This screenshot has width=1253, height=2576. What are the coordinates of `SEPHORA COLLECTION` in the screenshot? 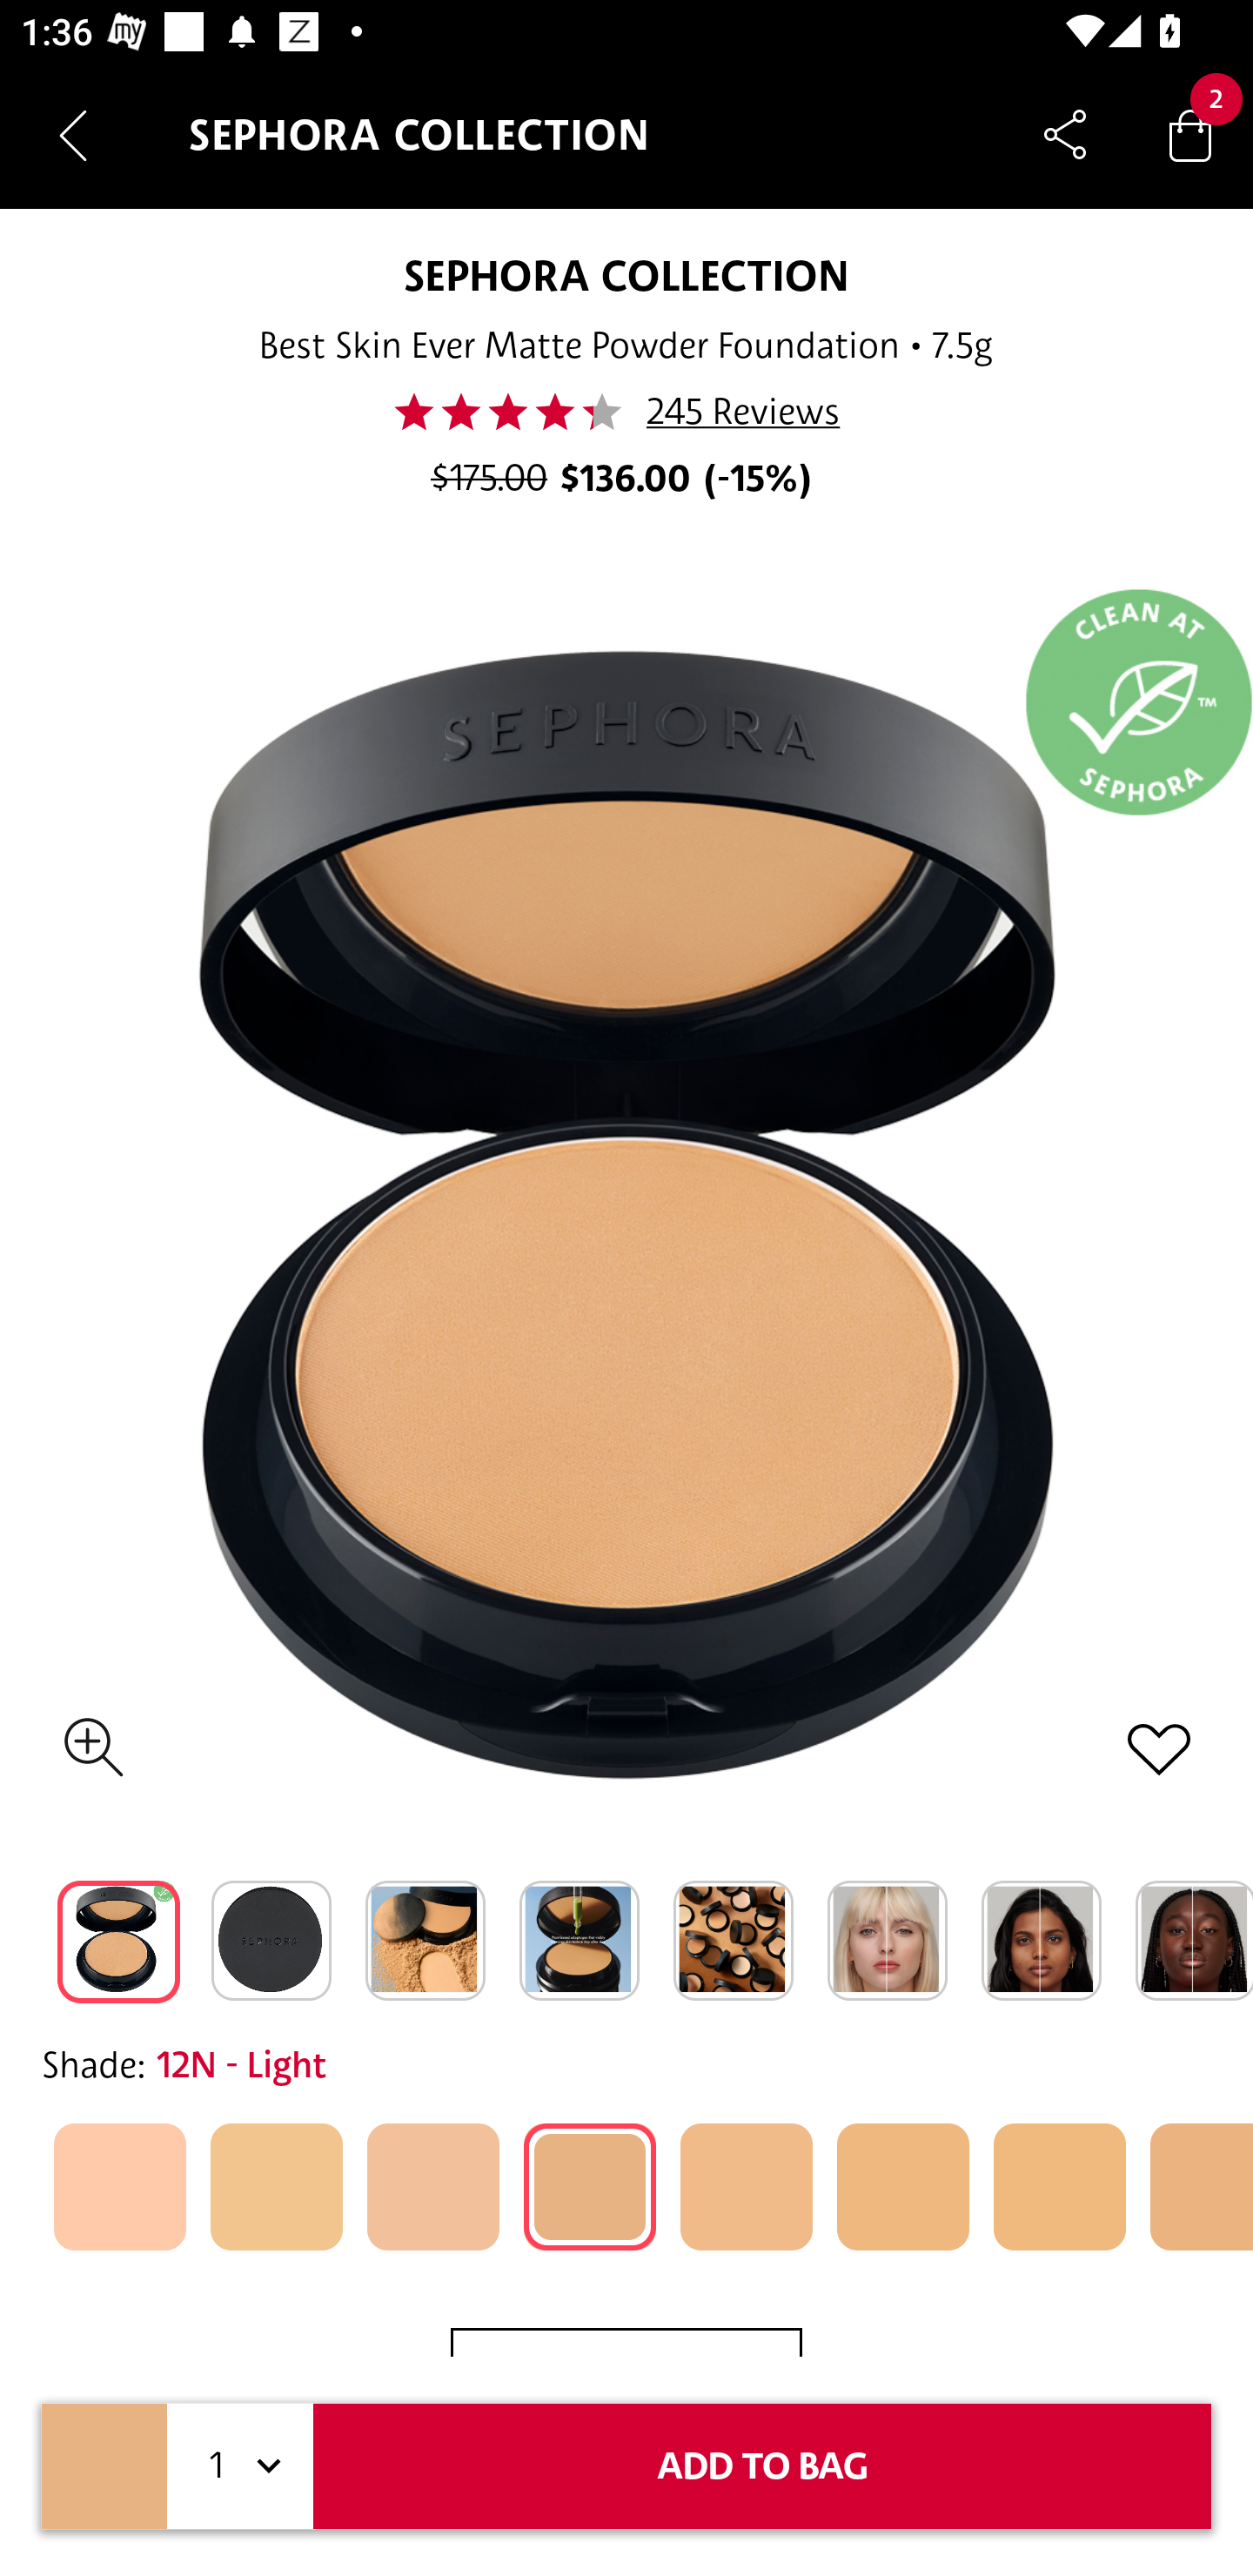 It's located at (625, 275).